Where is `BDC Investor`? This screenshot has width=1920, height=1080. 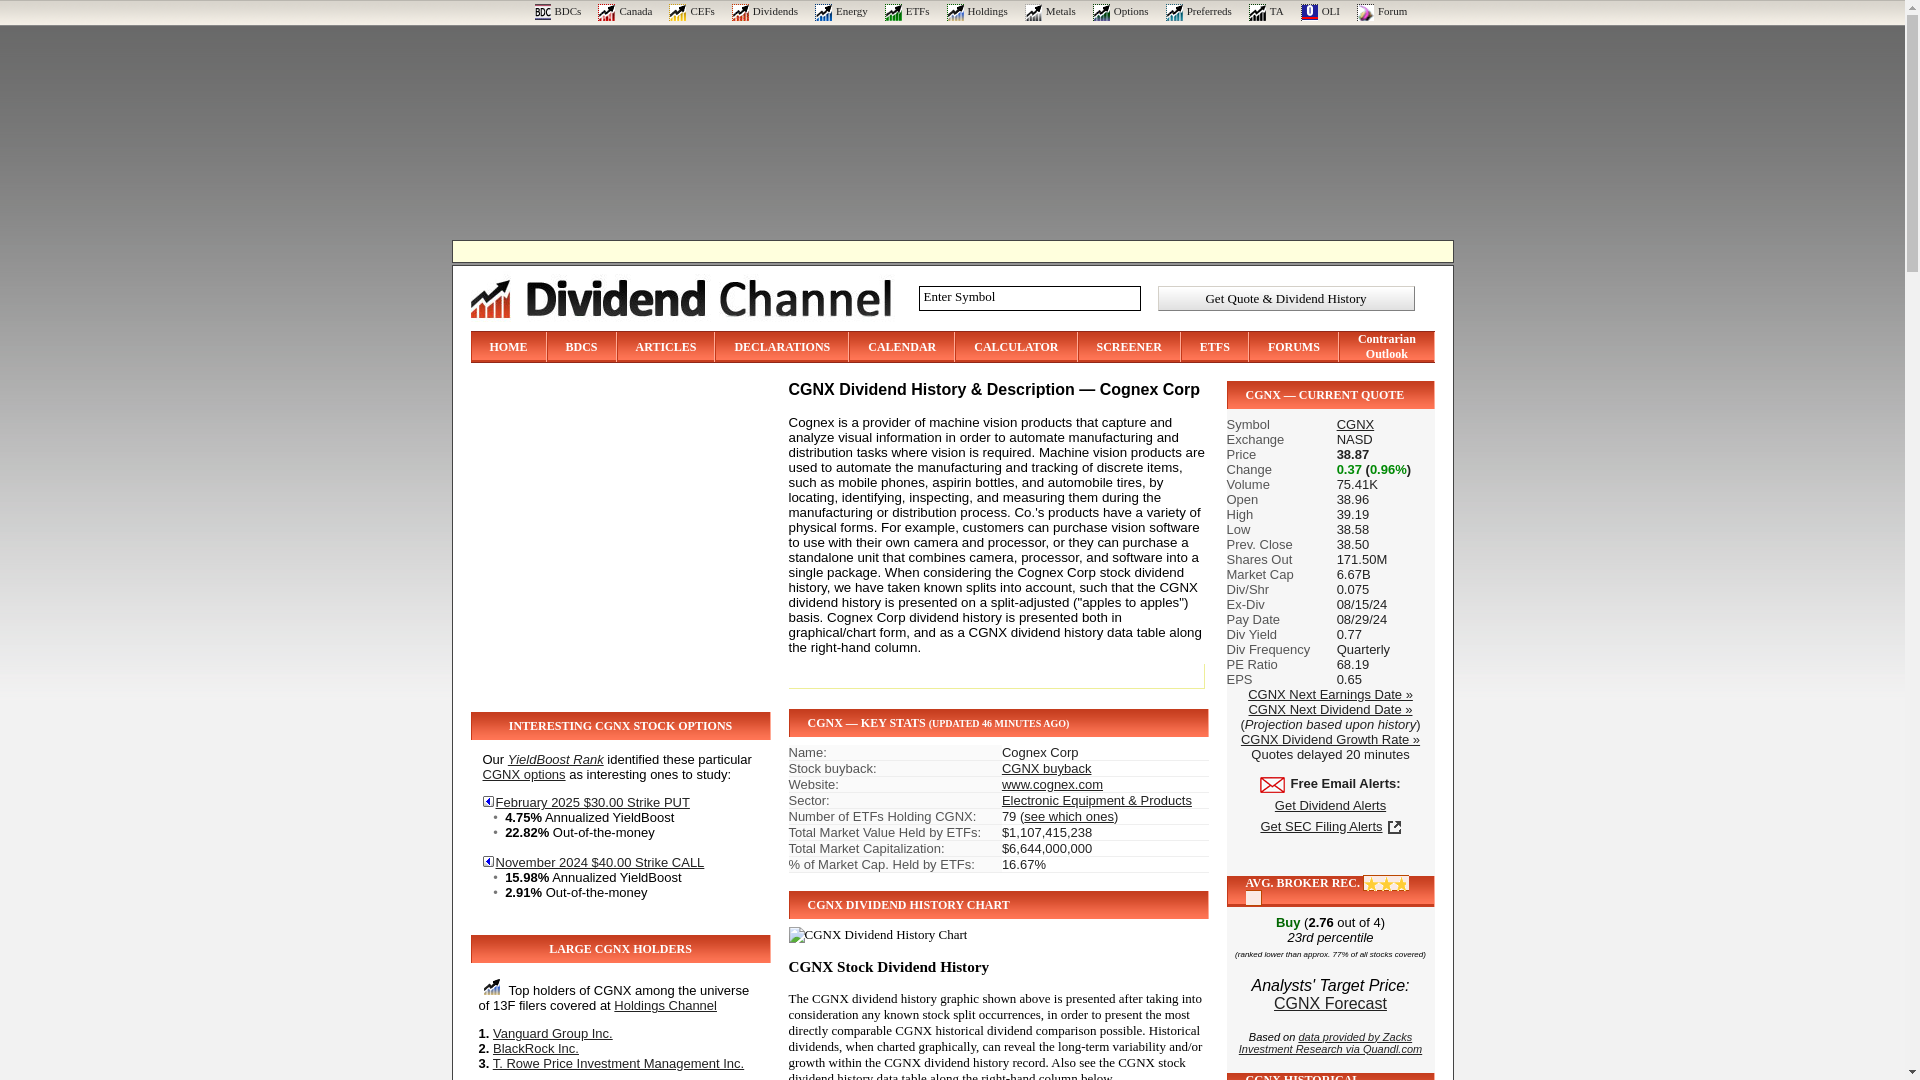 BDC Investor is located at coordinates (557, 11).